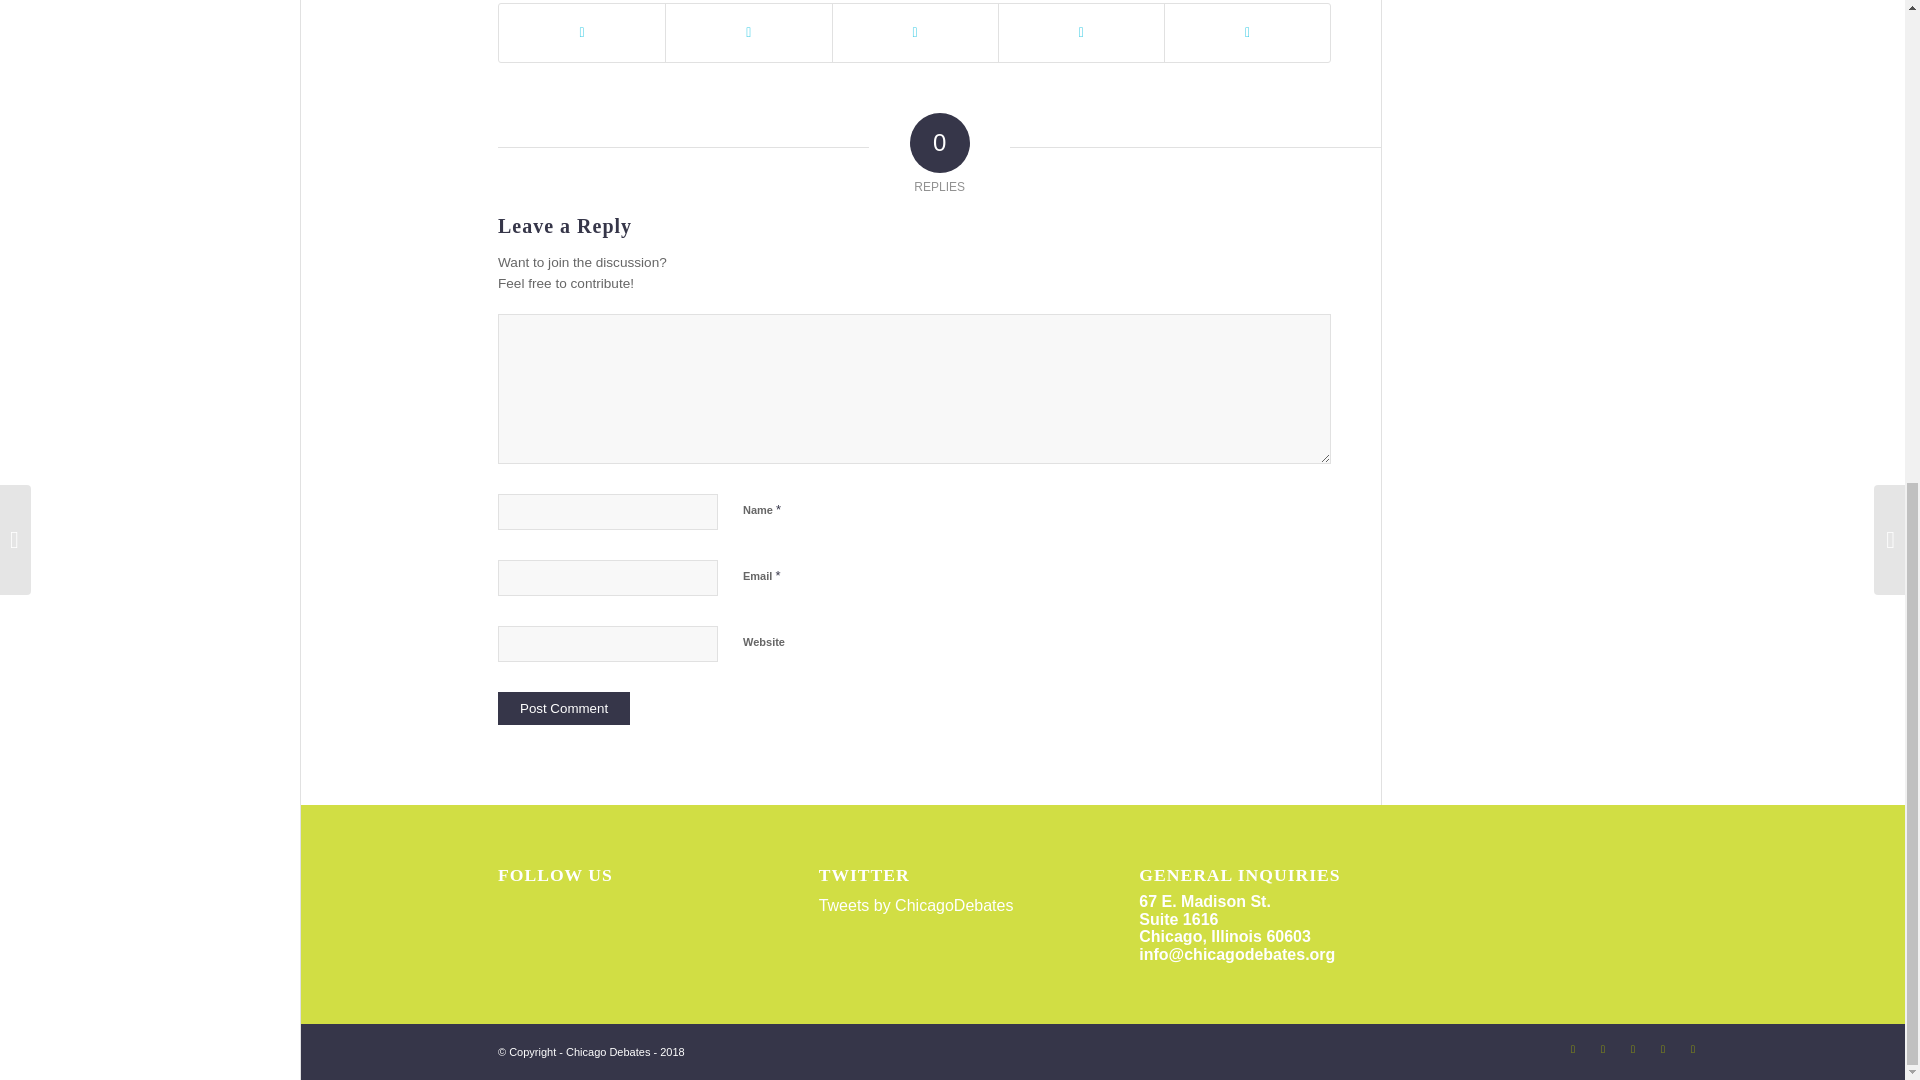  What do you see at coordinates (1572, 1048) in the screenshot?
I see `Twitter` at bounding box center [1572, 1048].